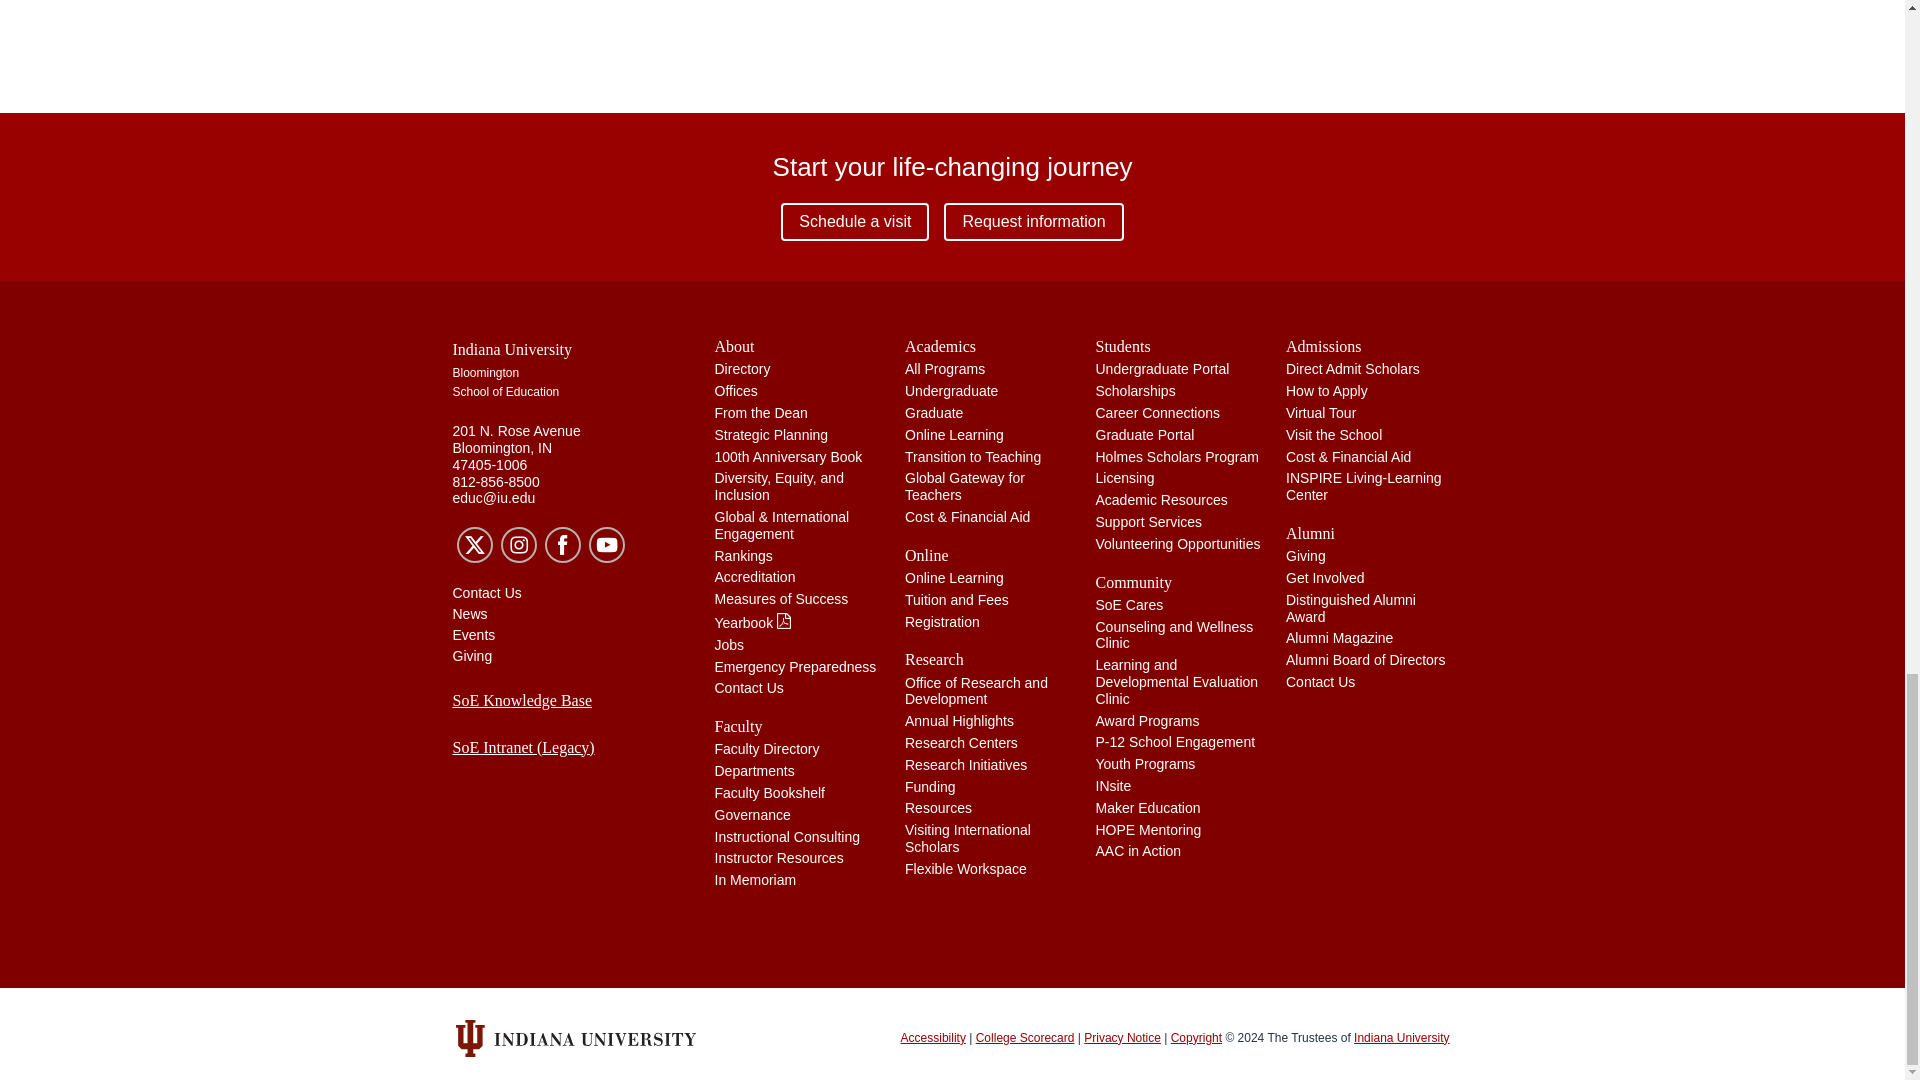  Describe the element at coordinates (788, 457) in the screenshot. I see `100th Anniversary Book` at that location.